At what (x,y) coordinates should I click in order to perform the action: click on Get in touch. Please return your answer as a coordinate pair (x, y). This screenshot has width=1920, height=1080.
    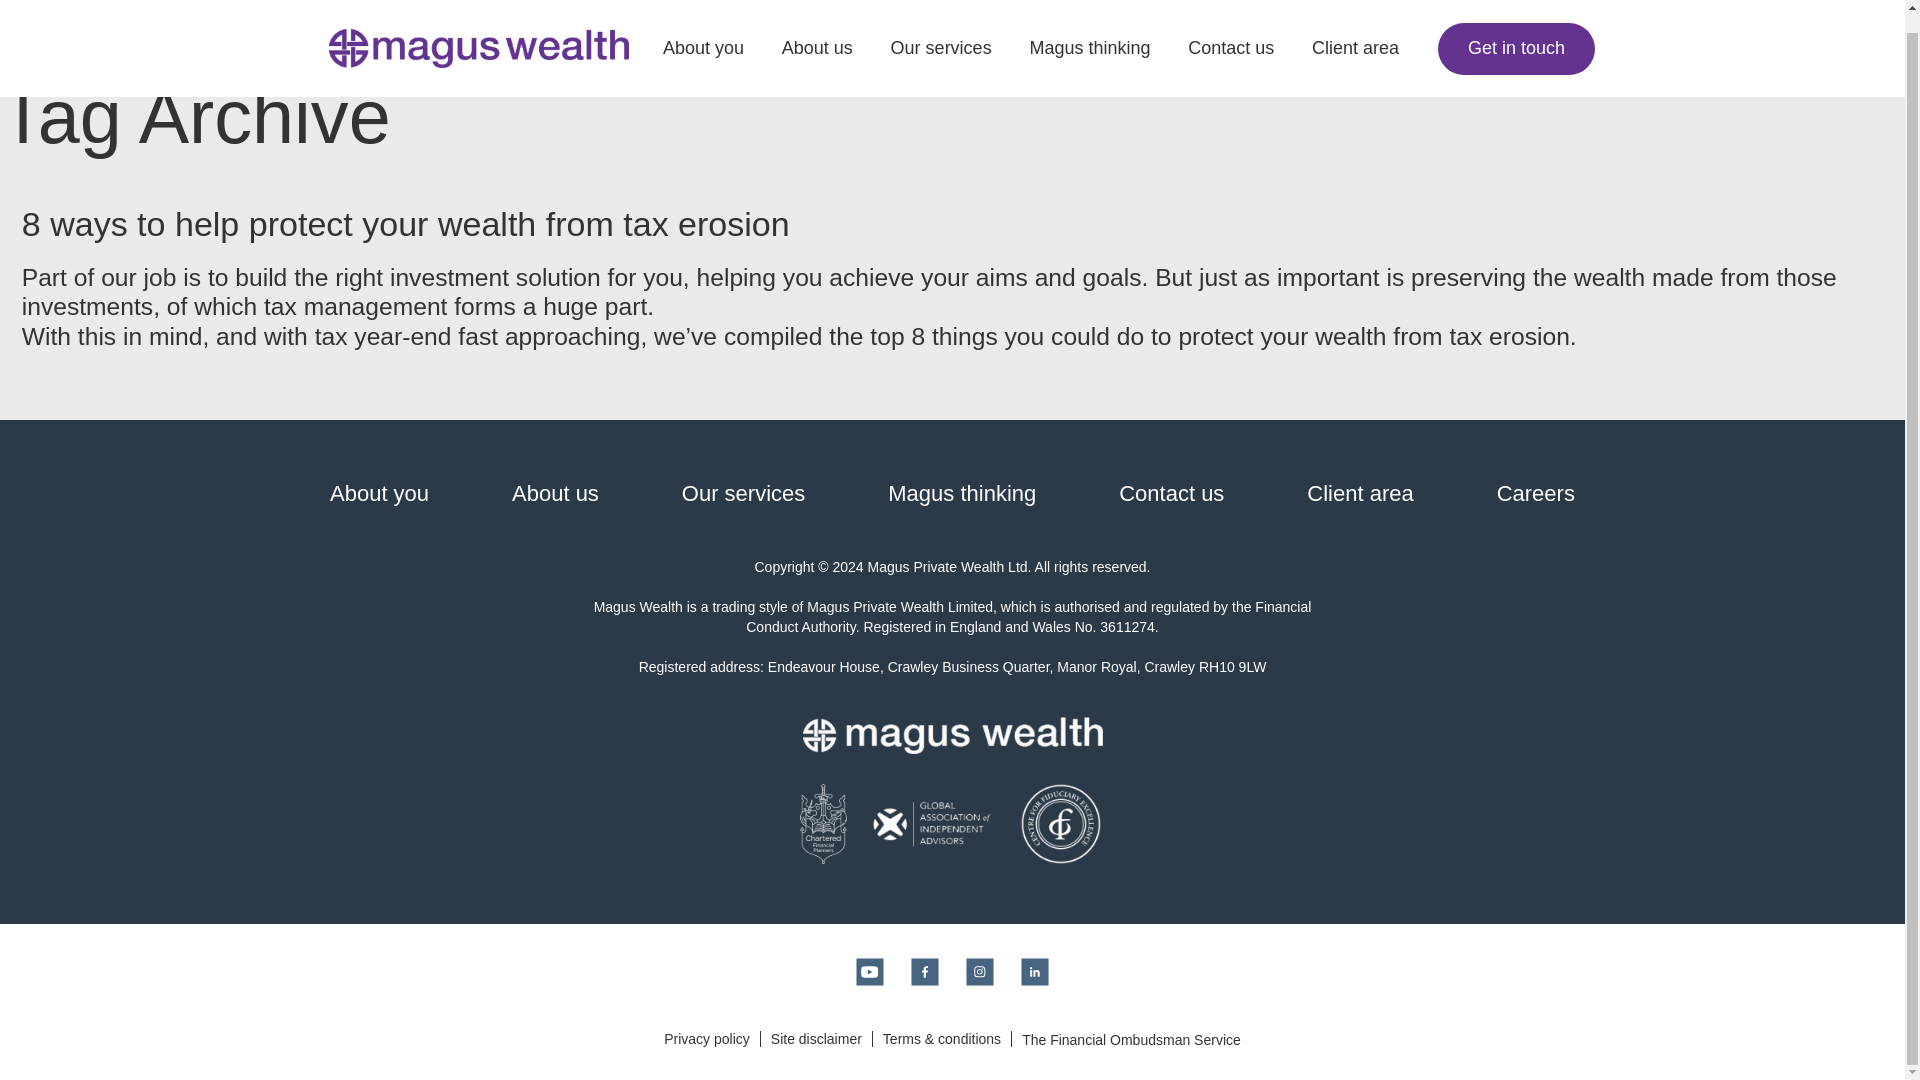
    Looking at the image, I should click on (1516, 30).